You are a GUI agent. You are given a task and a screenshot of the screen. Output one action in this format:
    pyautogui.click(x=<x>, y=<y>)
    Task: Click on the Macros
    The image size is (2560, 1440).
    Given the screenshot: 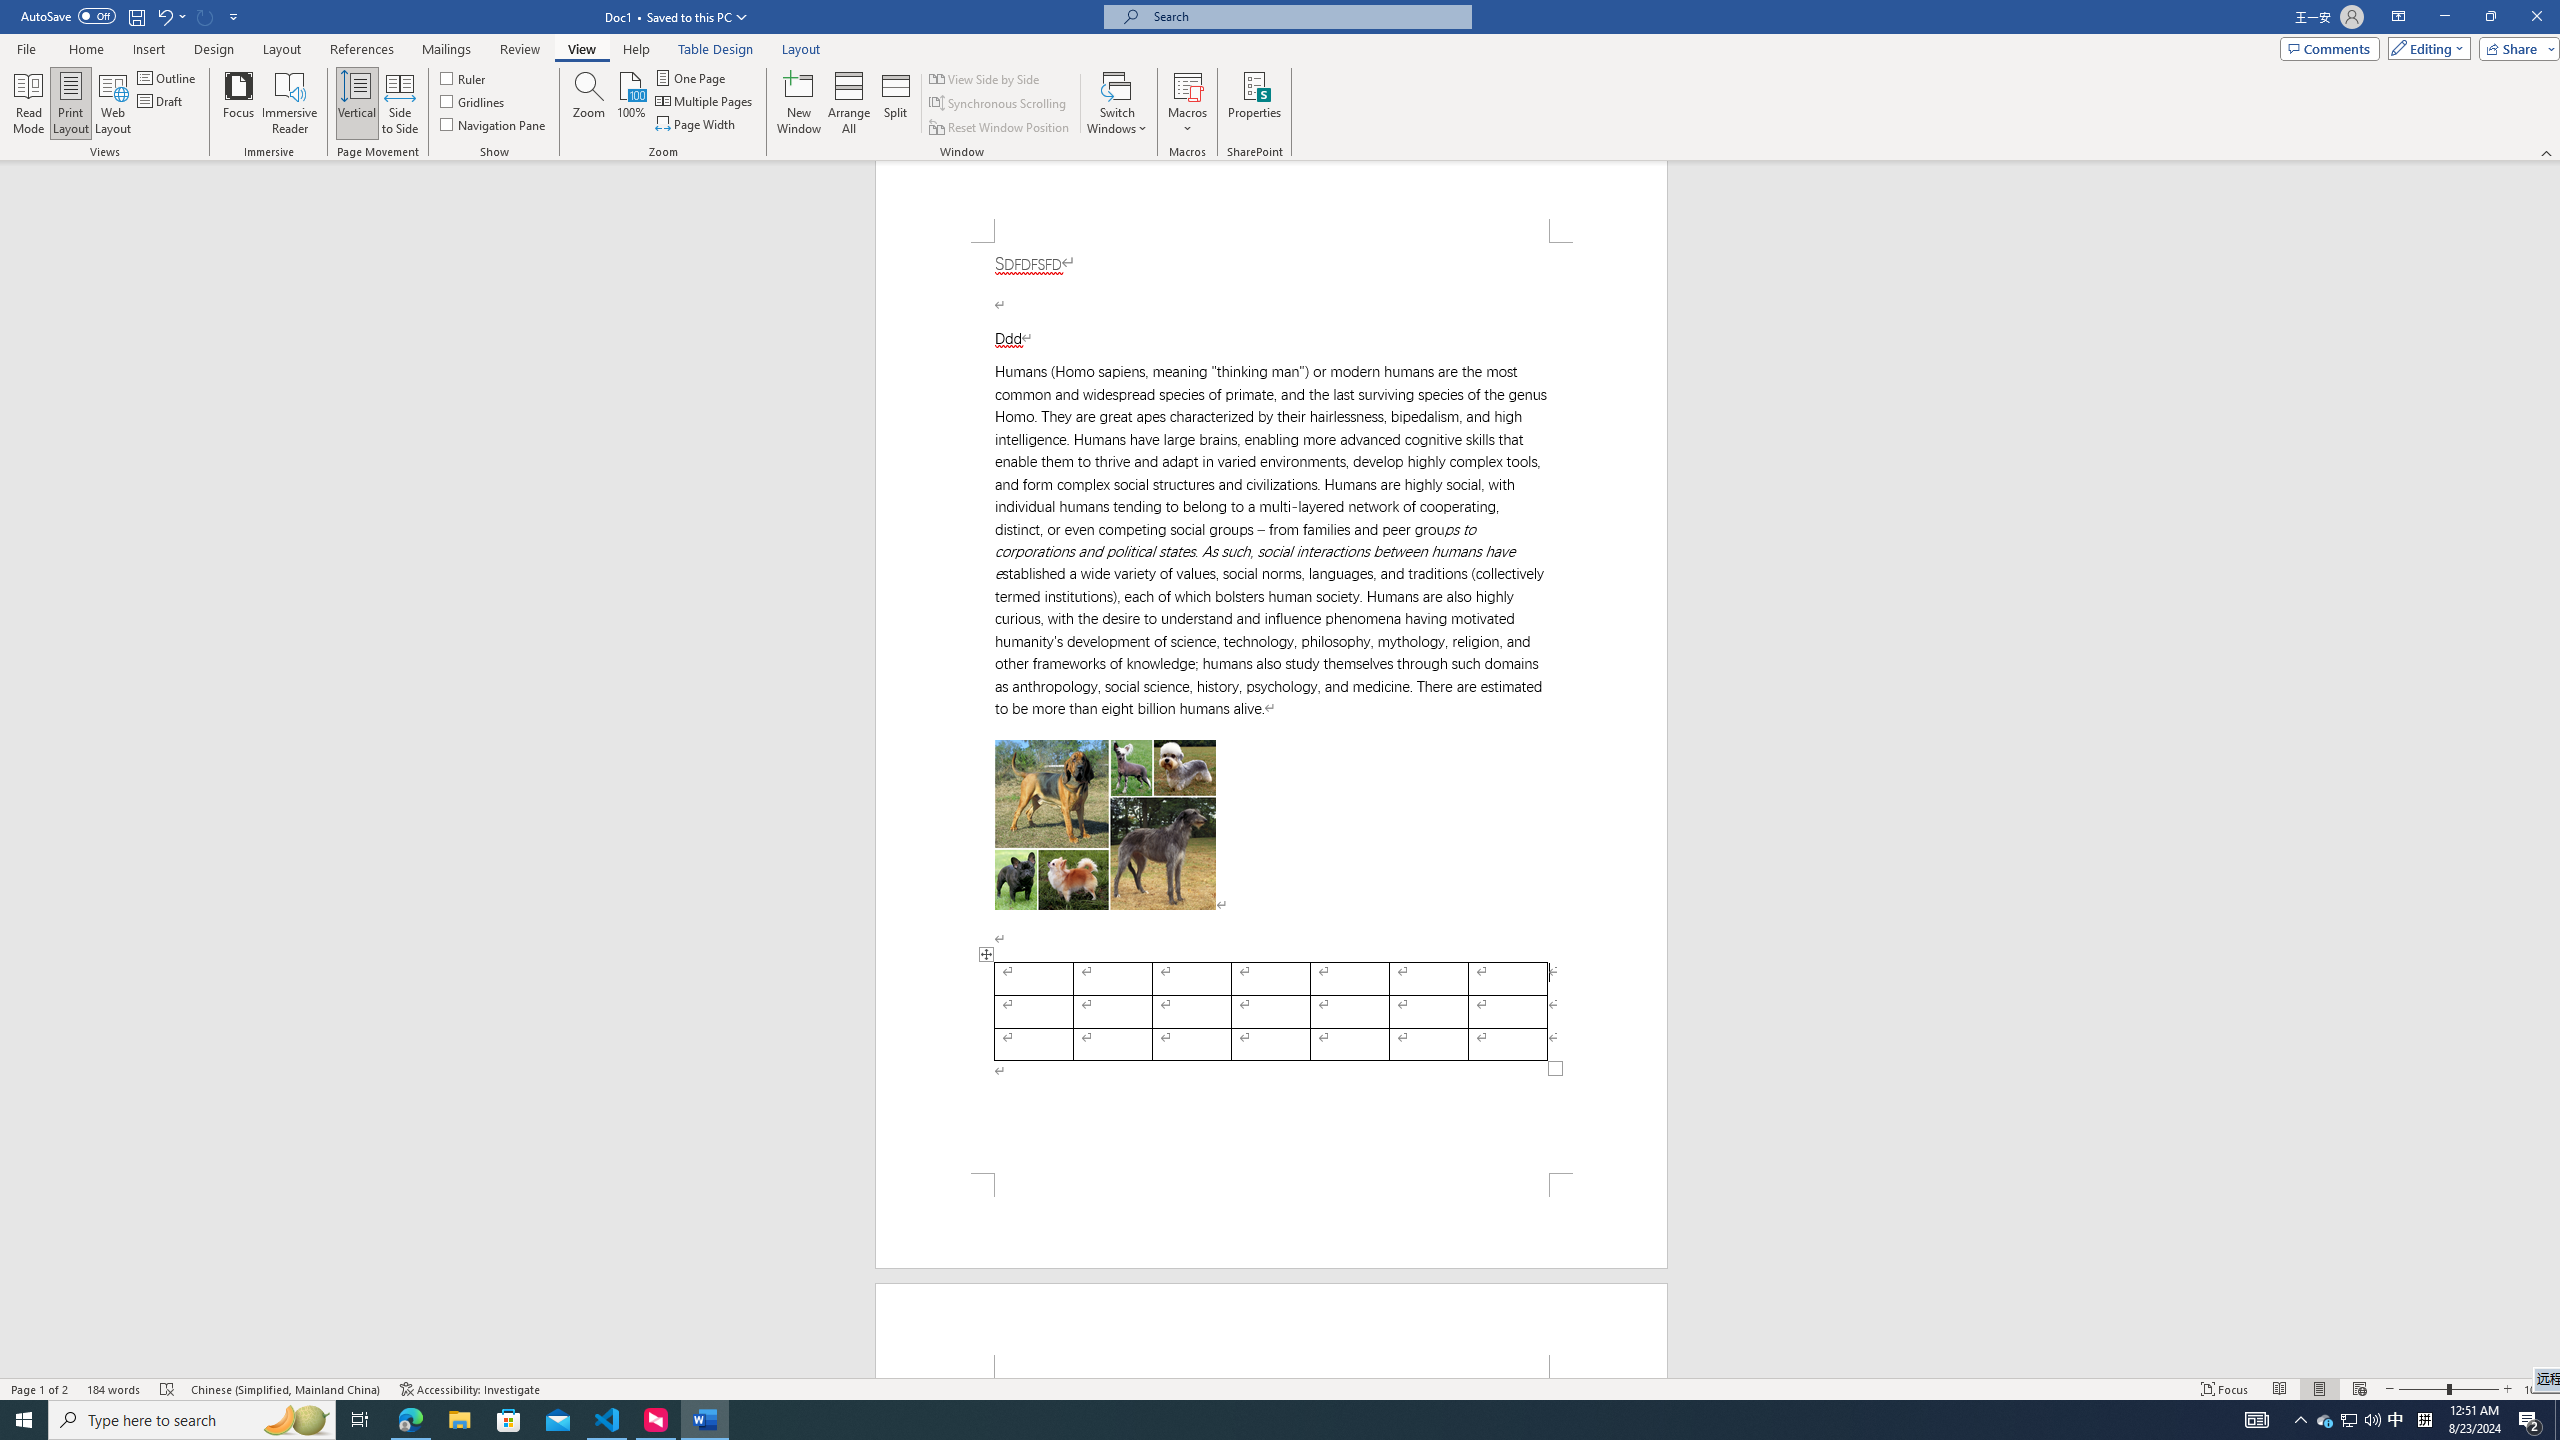 What is the action you would take?
    pyautogui.click(x=1187, y=103)
    